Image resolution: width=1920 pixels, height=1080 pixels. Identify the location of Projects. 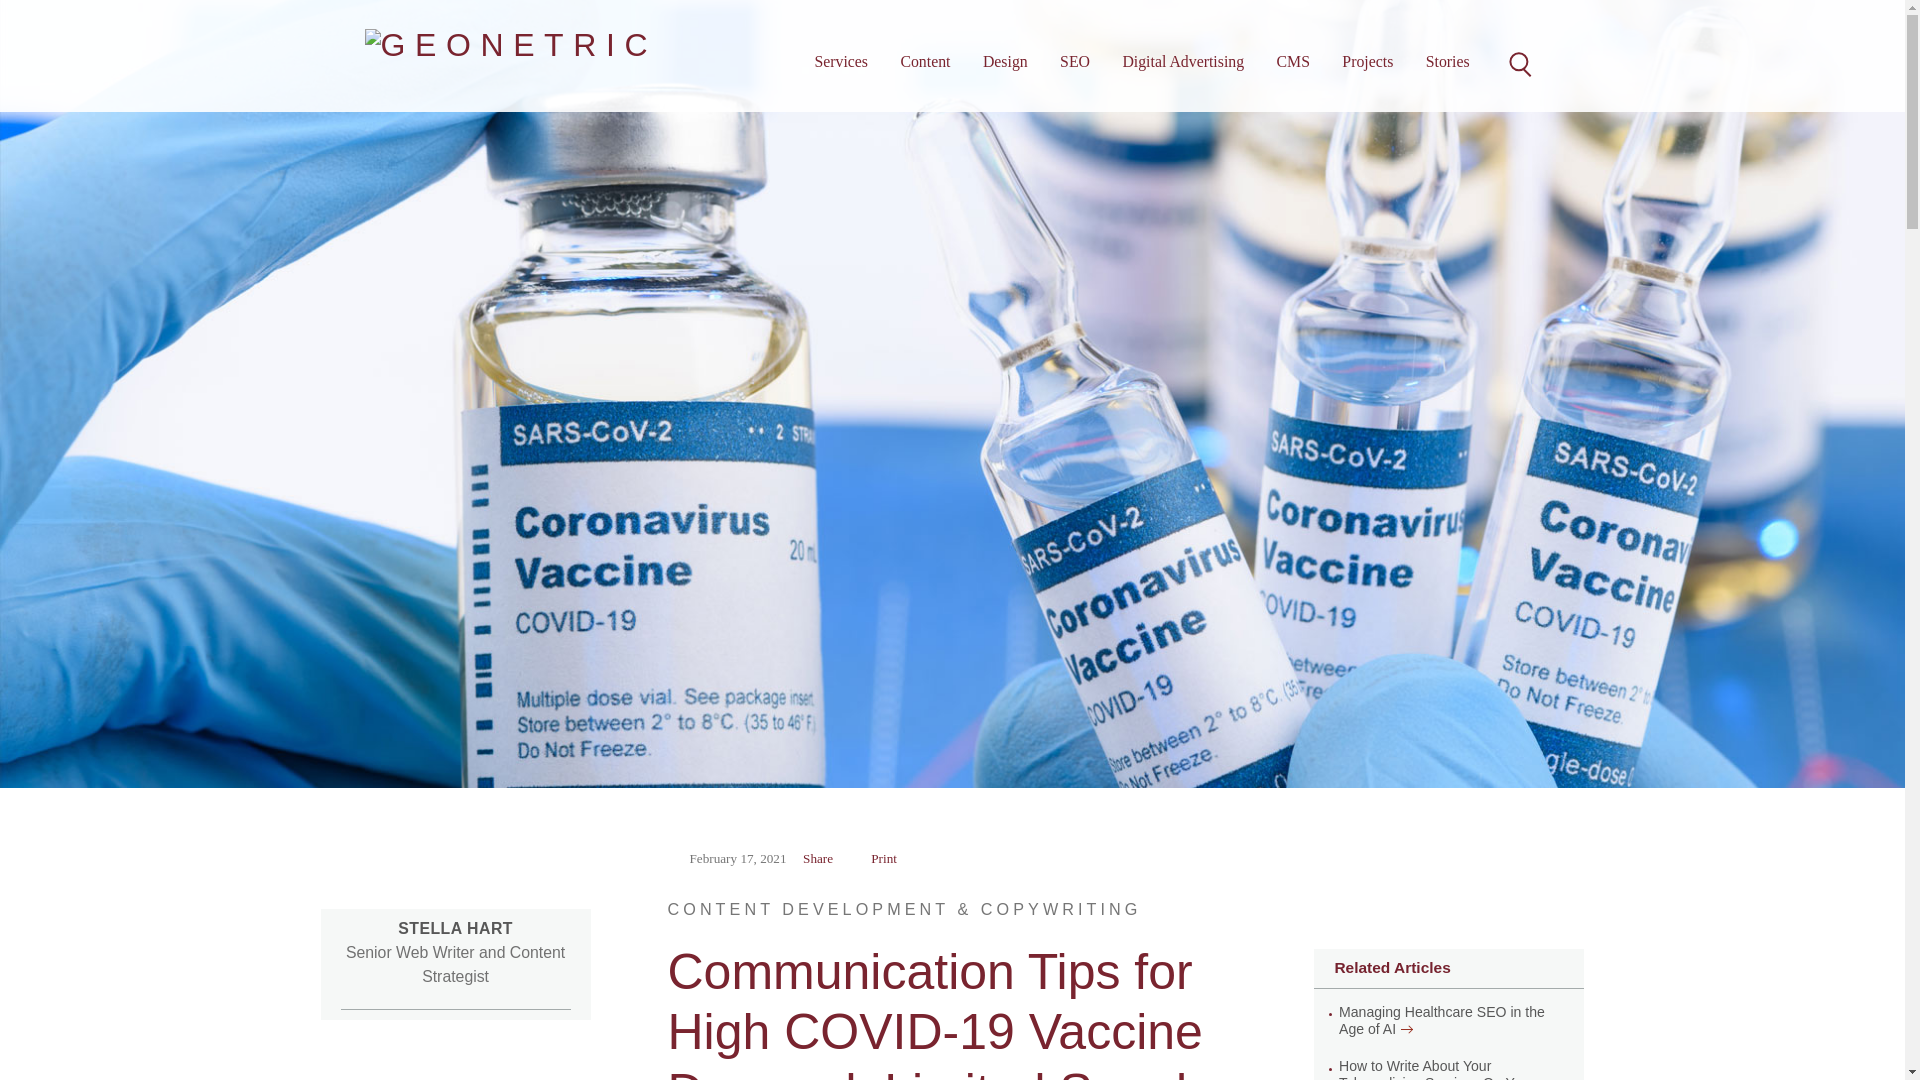
(1368, 62).